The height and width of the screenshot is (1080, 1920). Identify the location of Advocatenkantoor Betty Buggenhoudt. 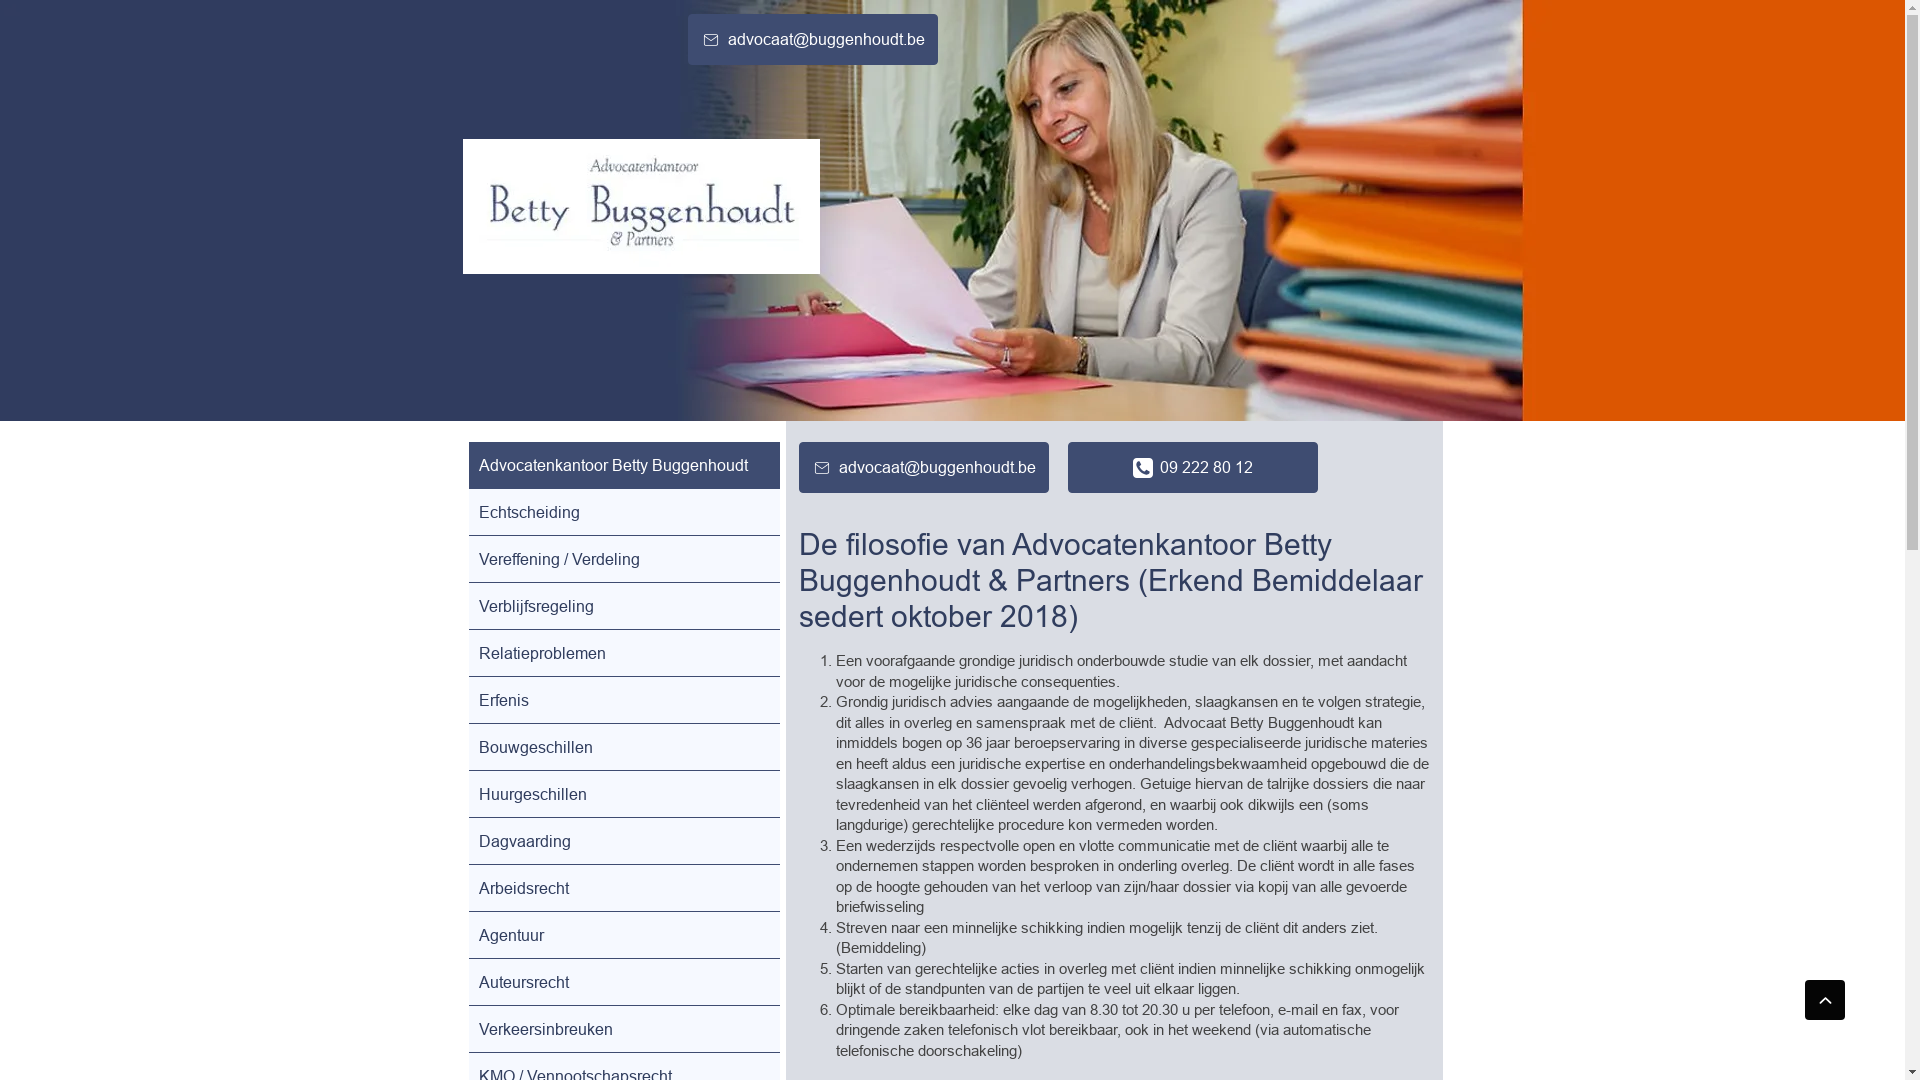
(624, 465).